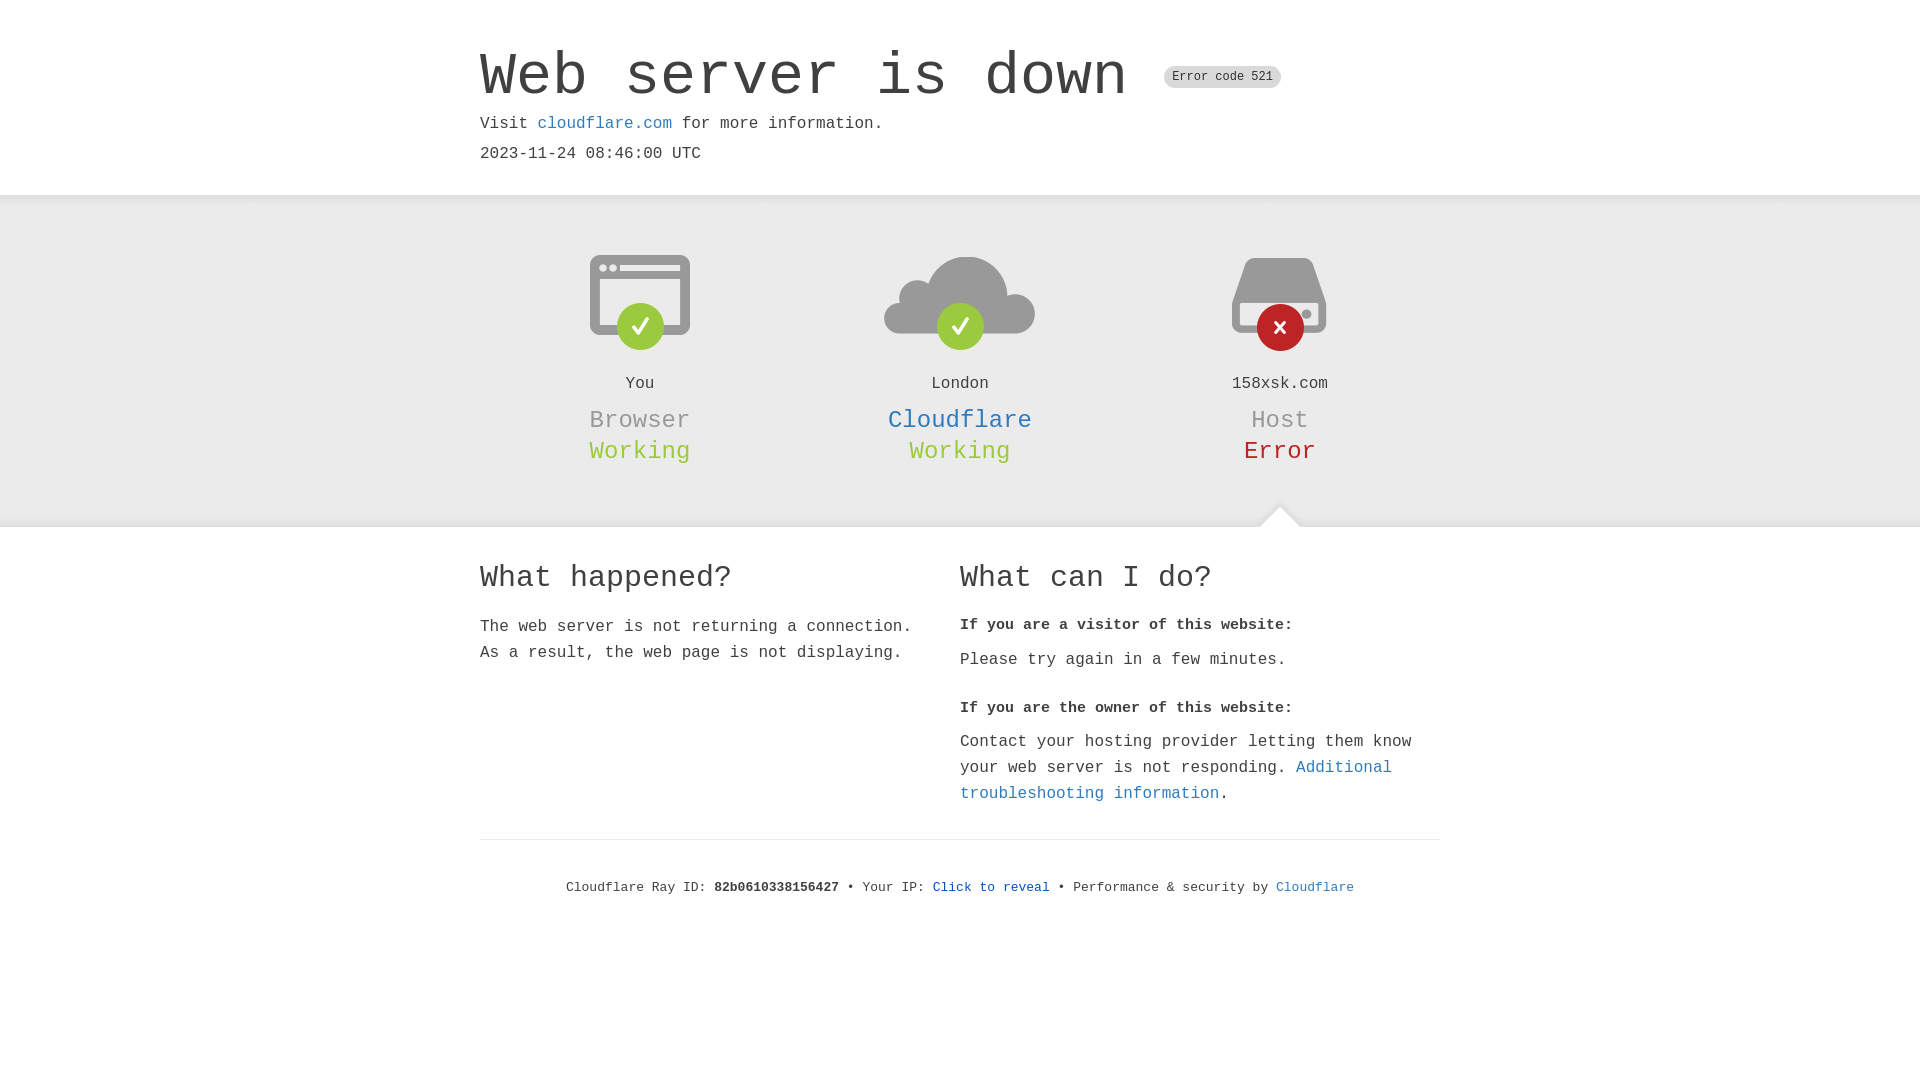 This screenshot has width=1920, height=1080. I want to click on cloudflare.com, so click(605, 124).